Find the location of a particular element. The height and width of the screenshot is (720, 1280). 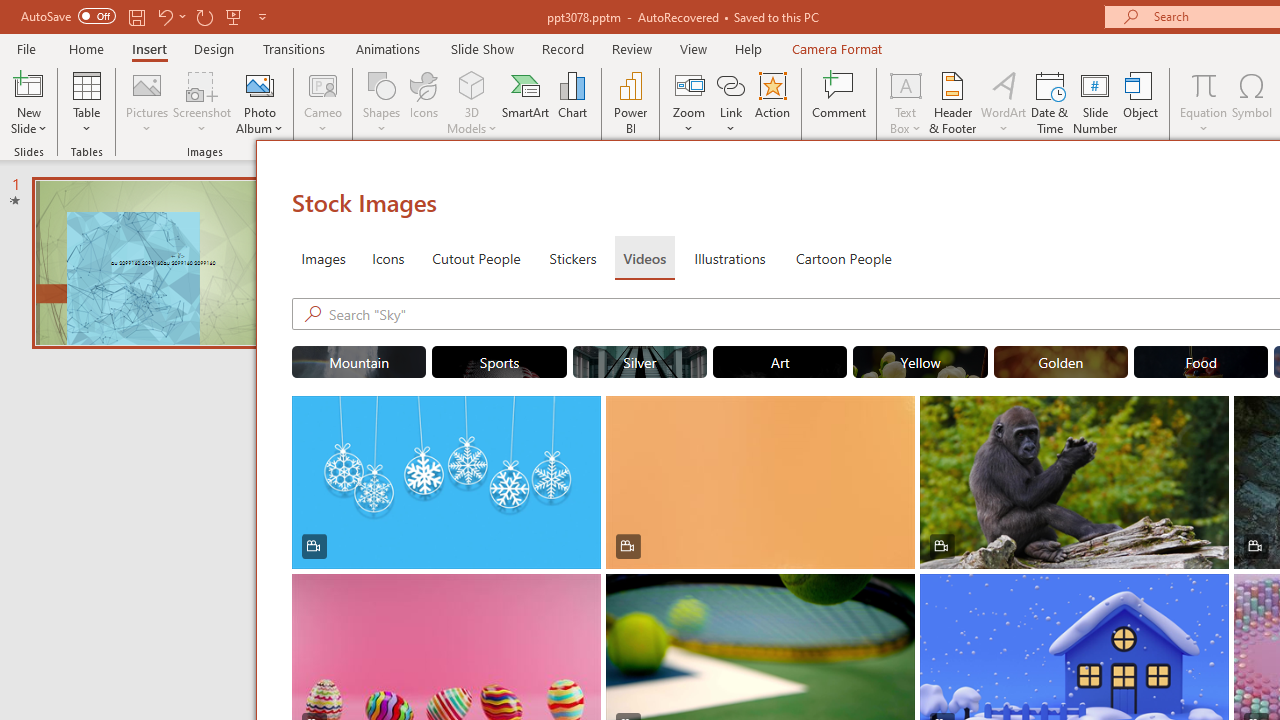

New Photo Album... is located at coordinates (260, 84).